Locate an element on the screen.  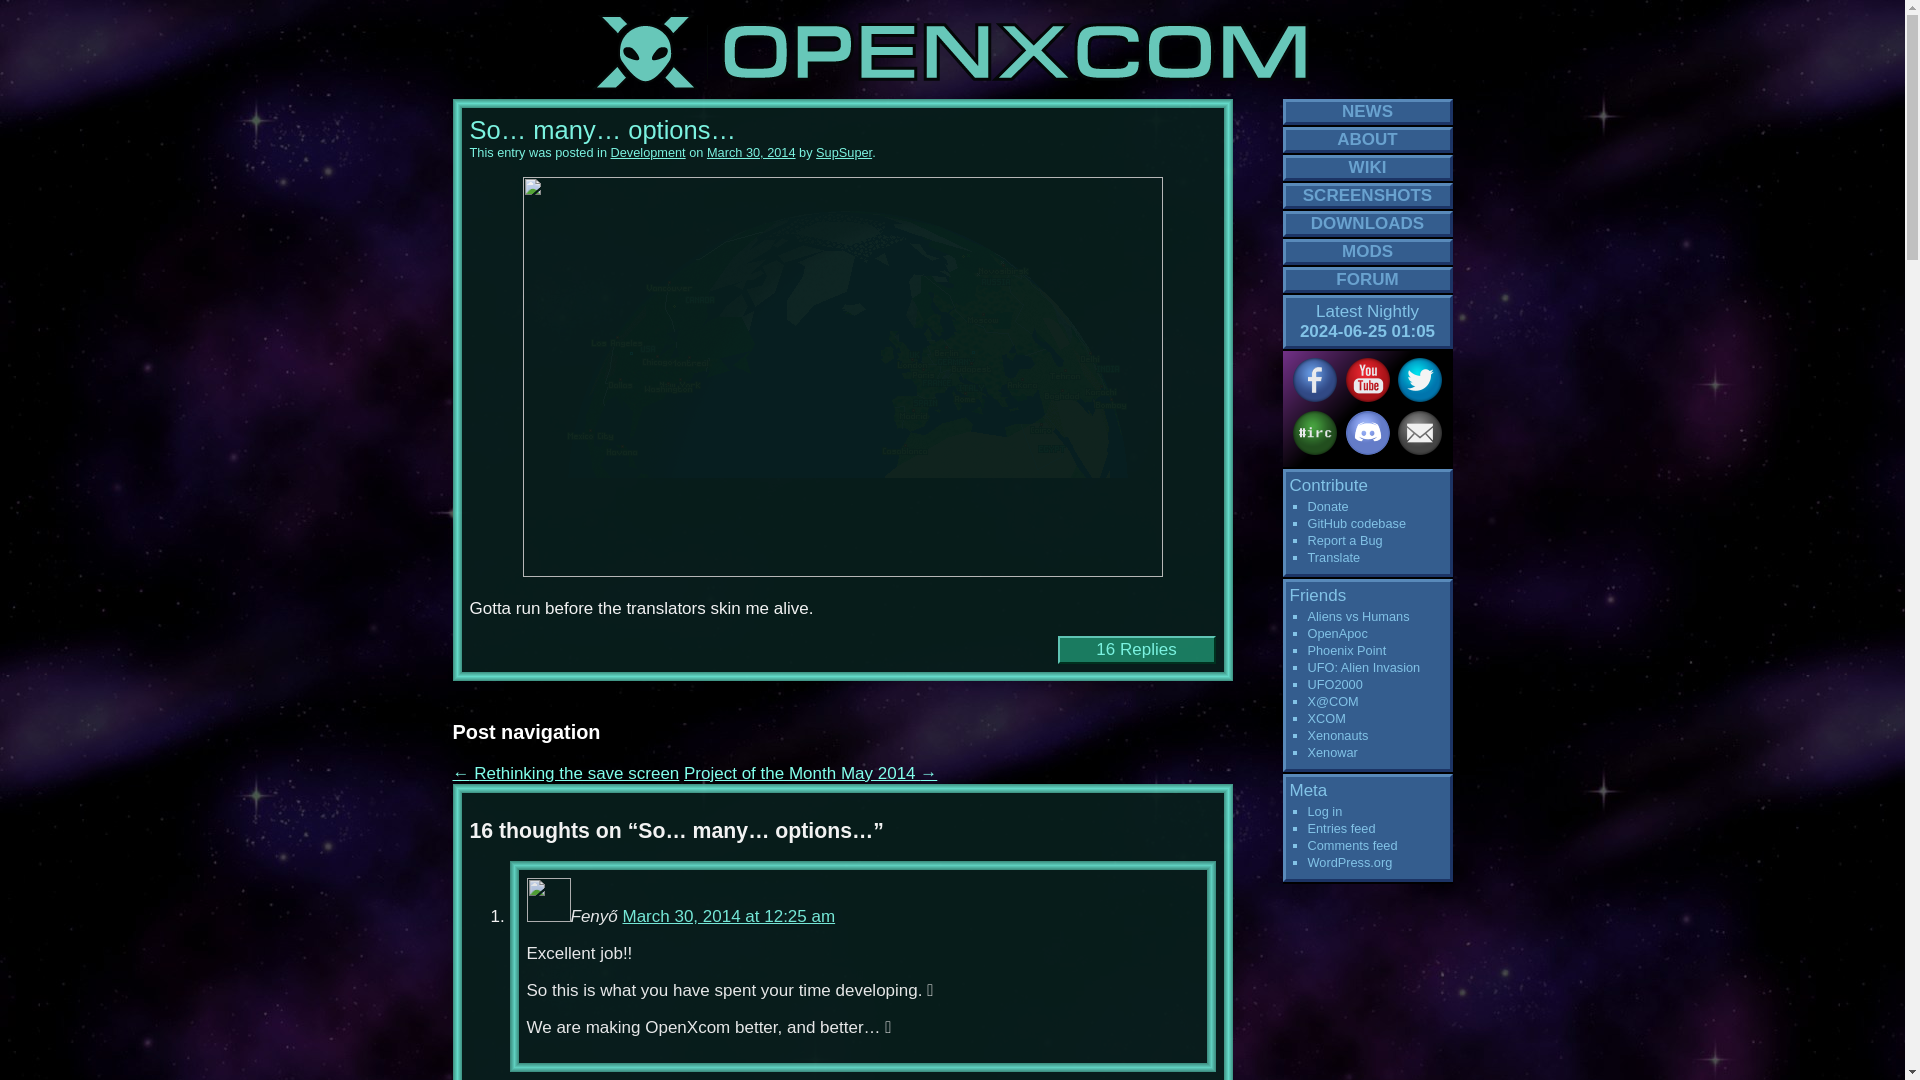
16 Replies is located at coordinates (1136, 649).